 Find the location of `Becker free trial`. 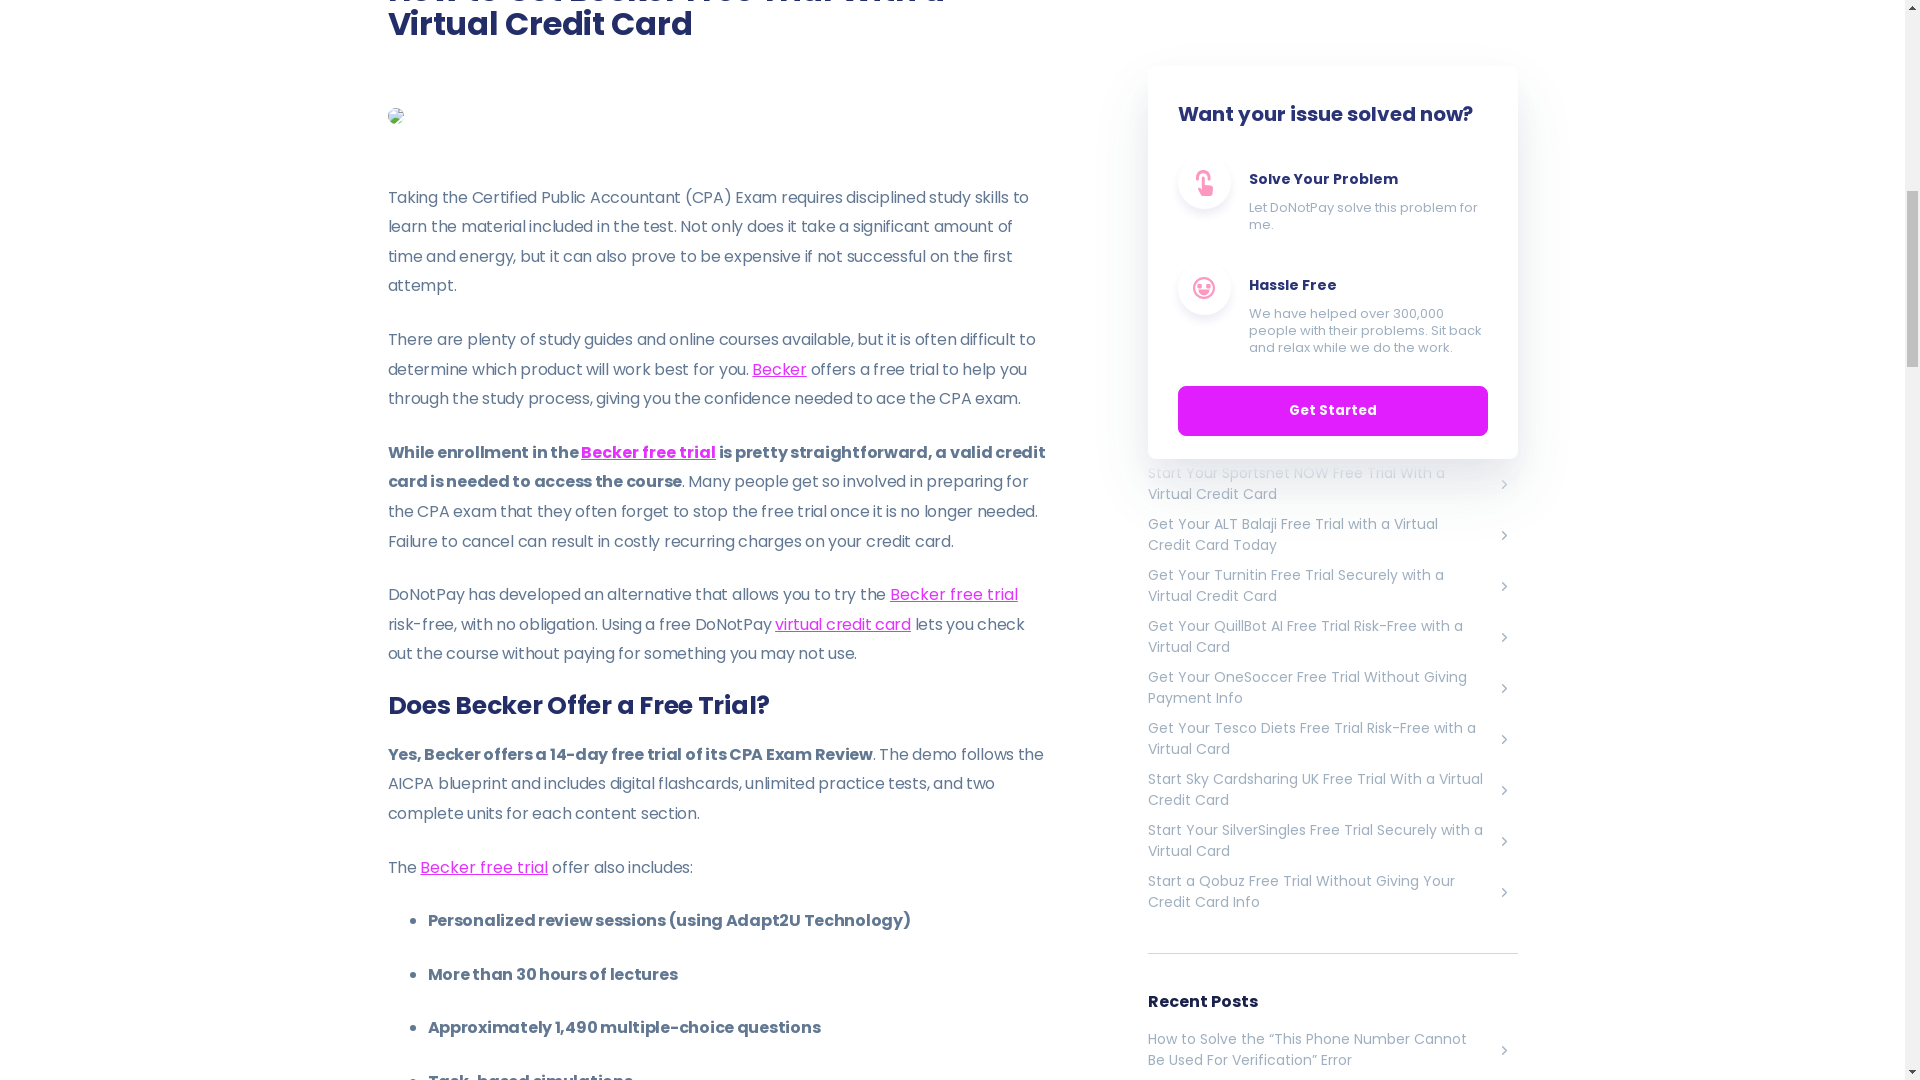

Becker free trial is located at coordinates (484, 868).